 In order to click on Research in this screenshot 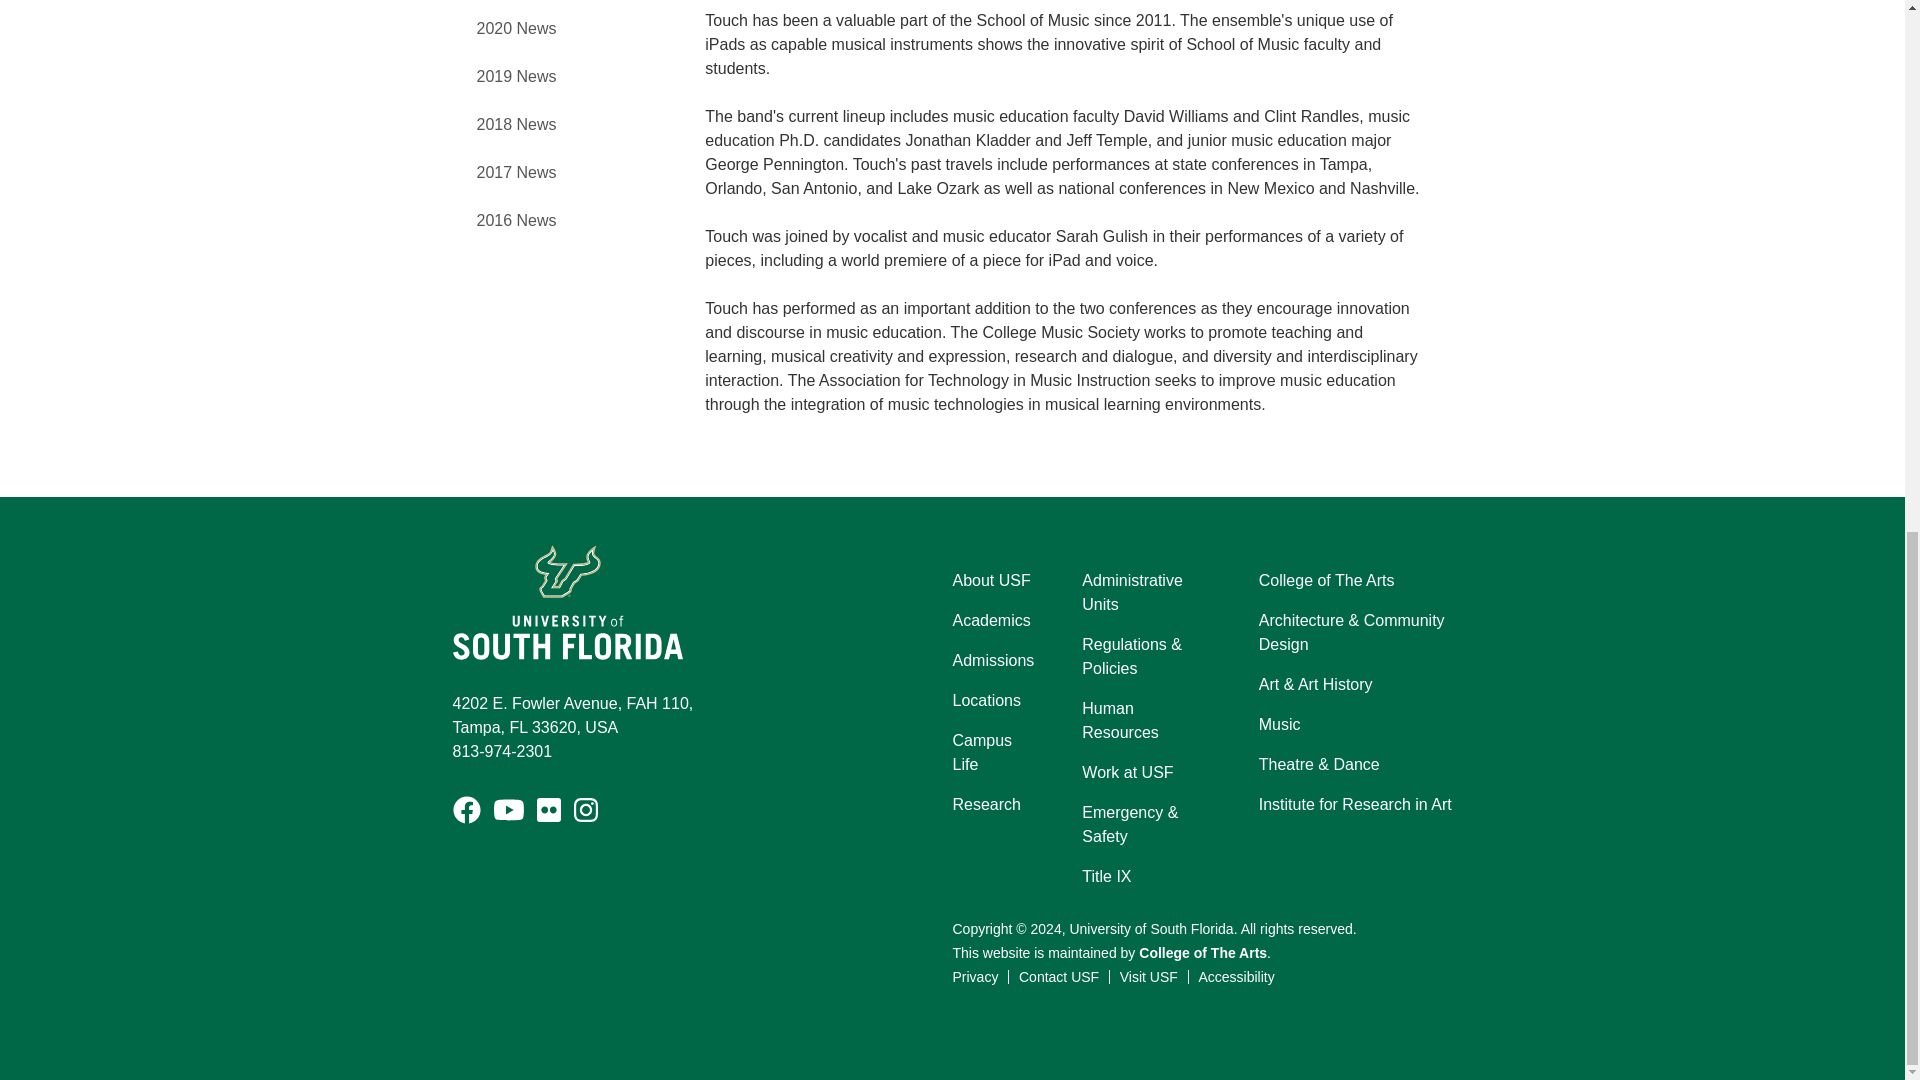, I will do `click(986, 804)`.